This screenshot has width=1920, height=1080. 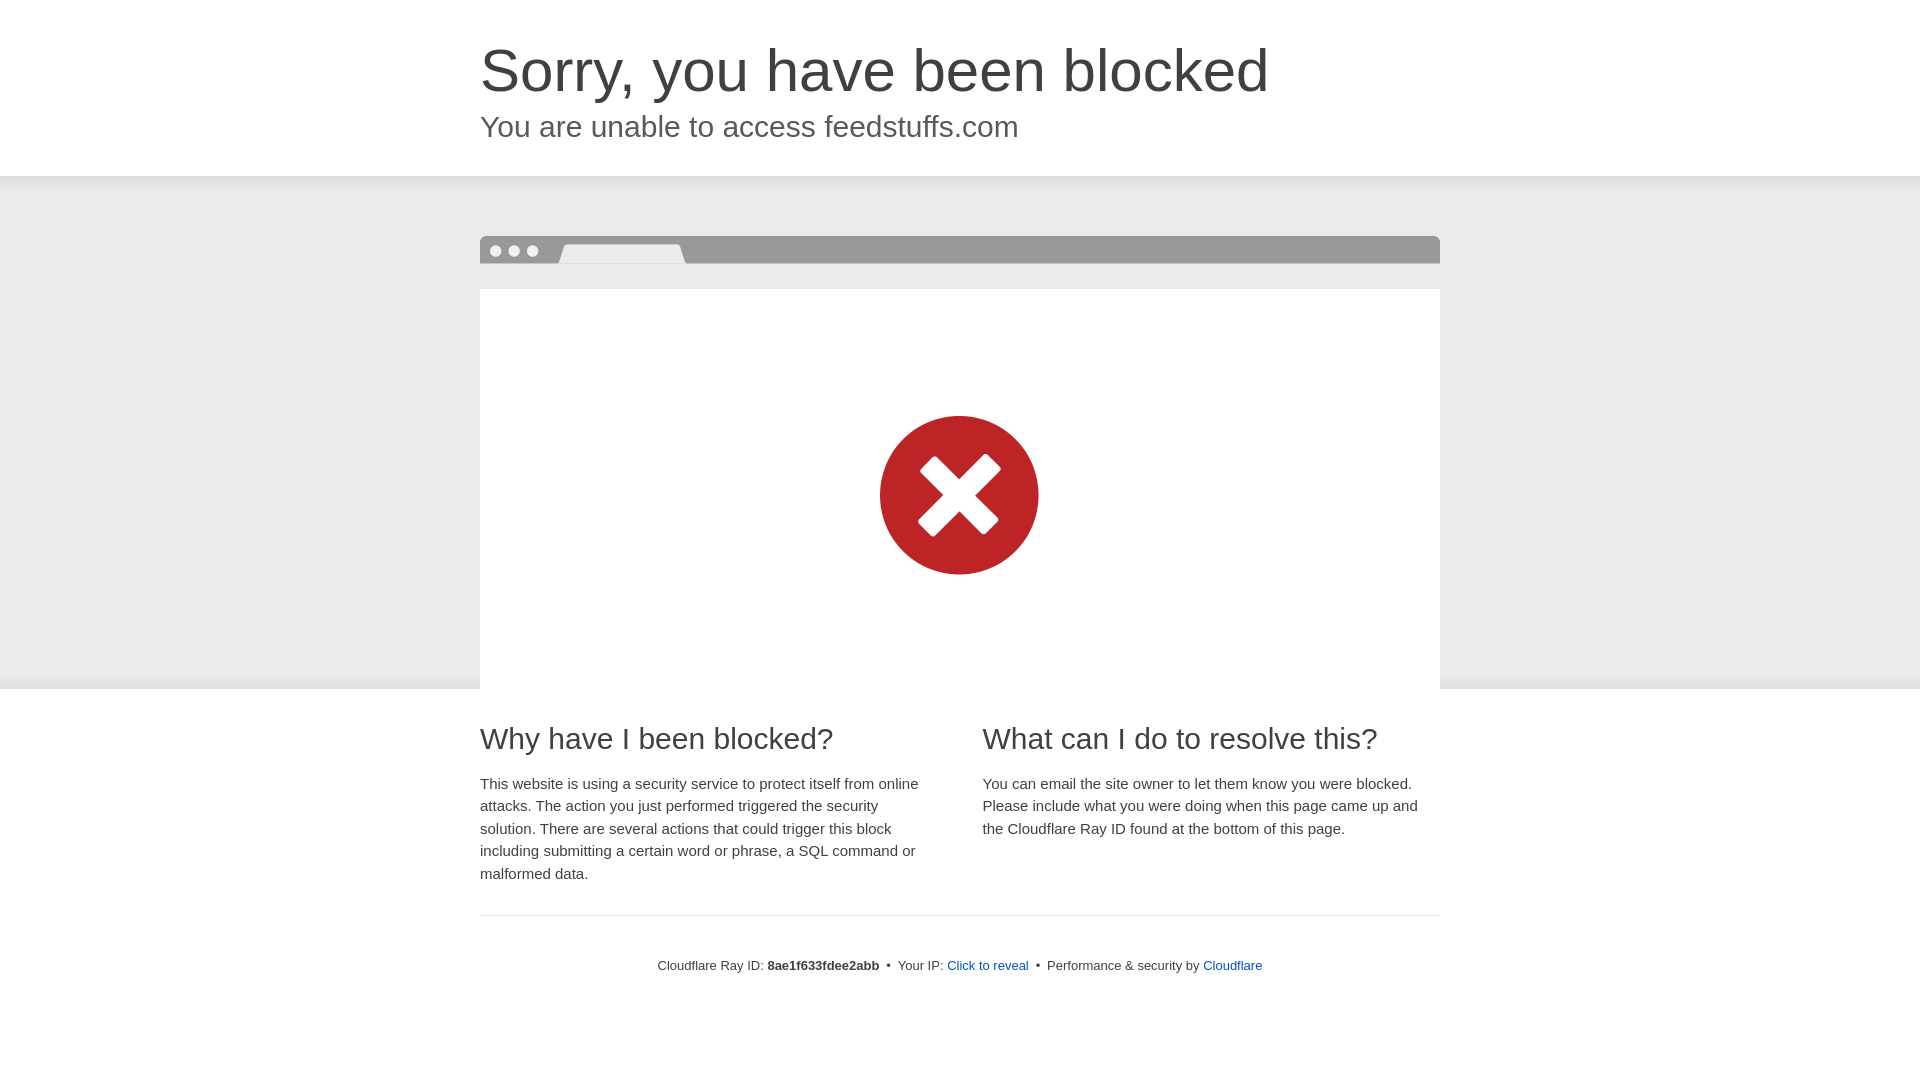 What do you see at coordinates (1232, 965) in the screenshot?
I see `Cloudflare` at bounding box center [1232, 965].